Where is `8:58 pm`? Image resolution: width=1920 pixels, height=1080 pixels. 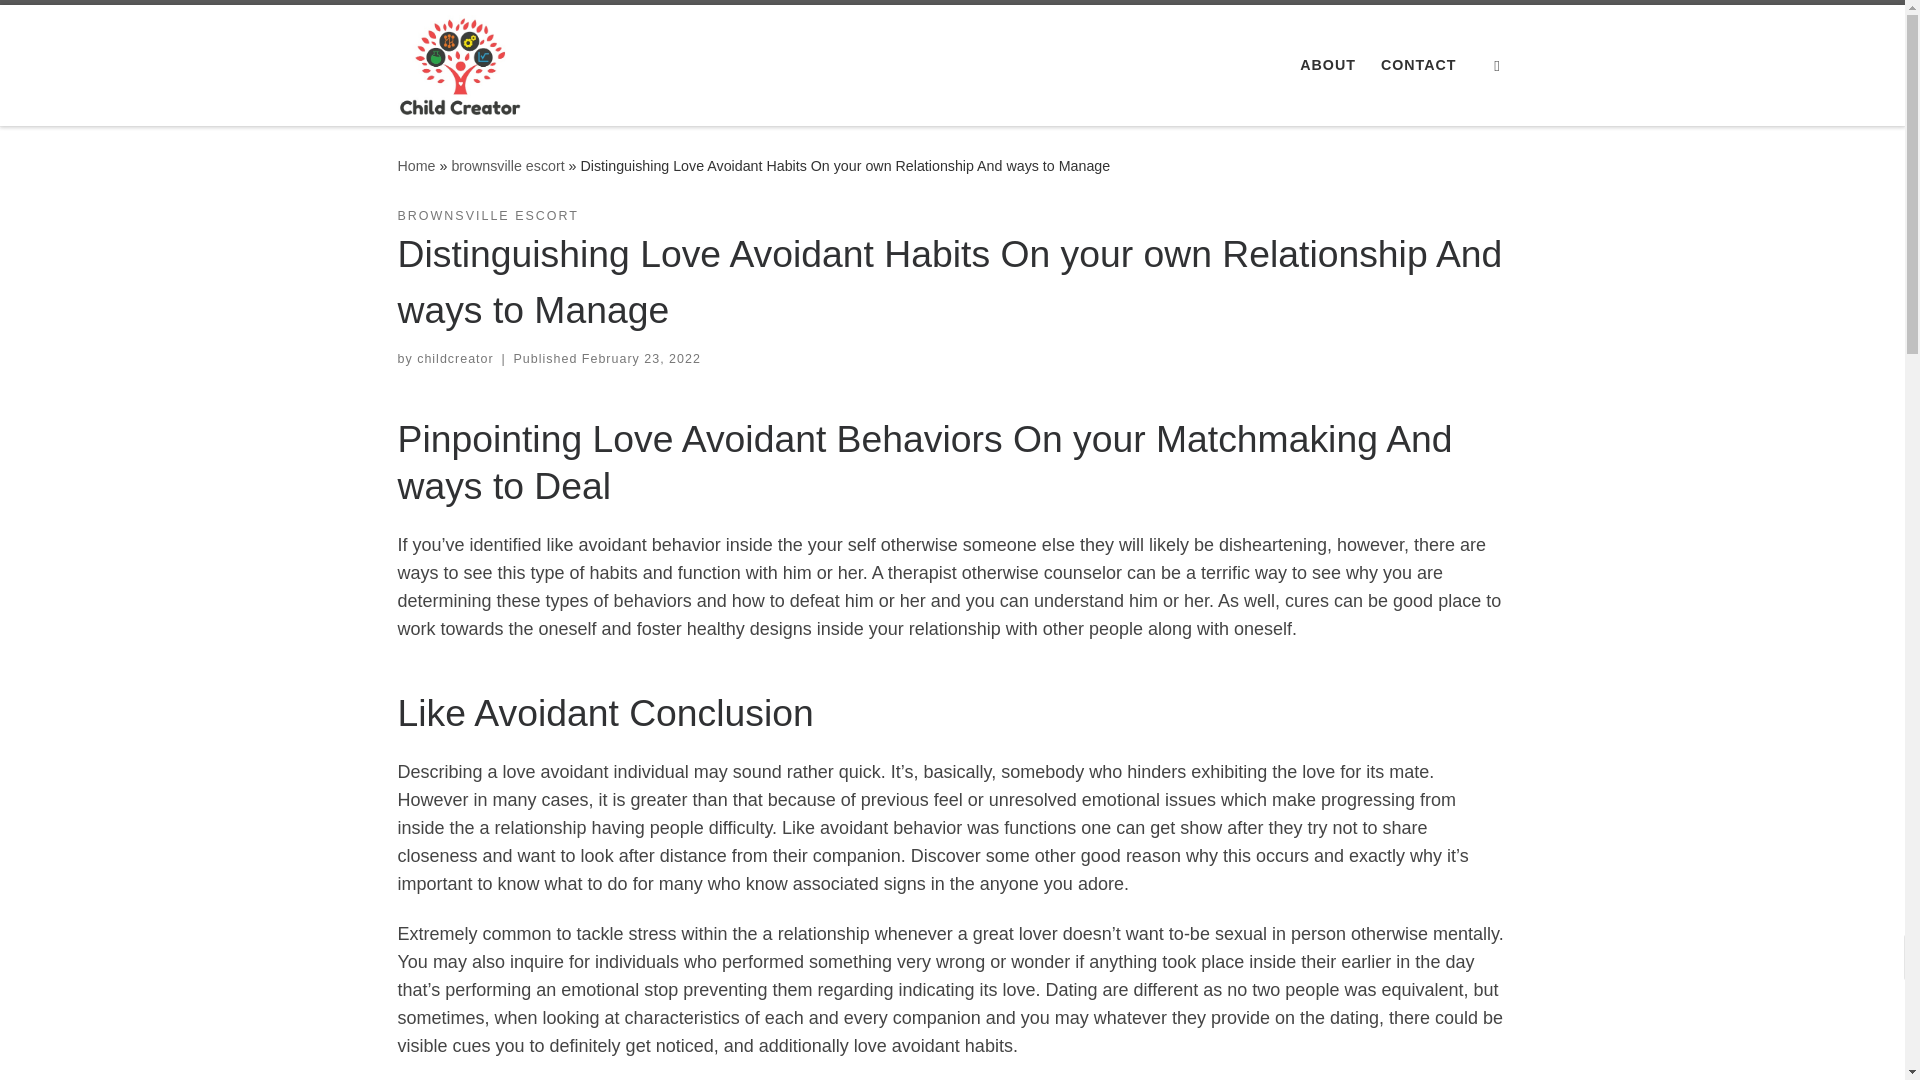 8:58 pm is located at coordinates (640, 359).